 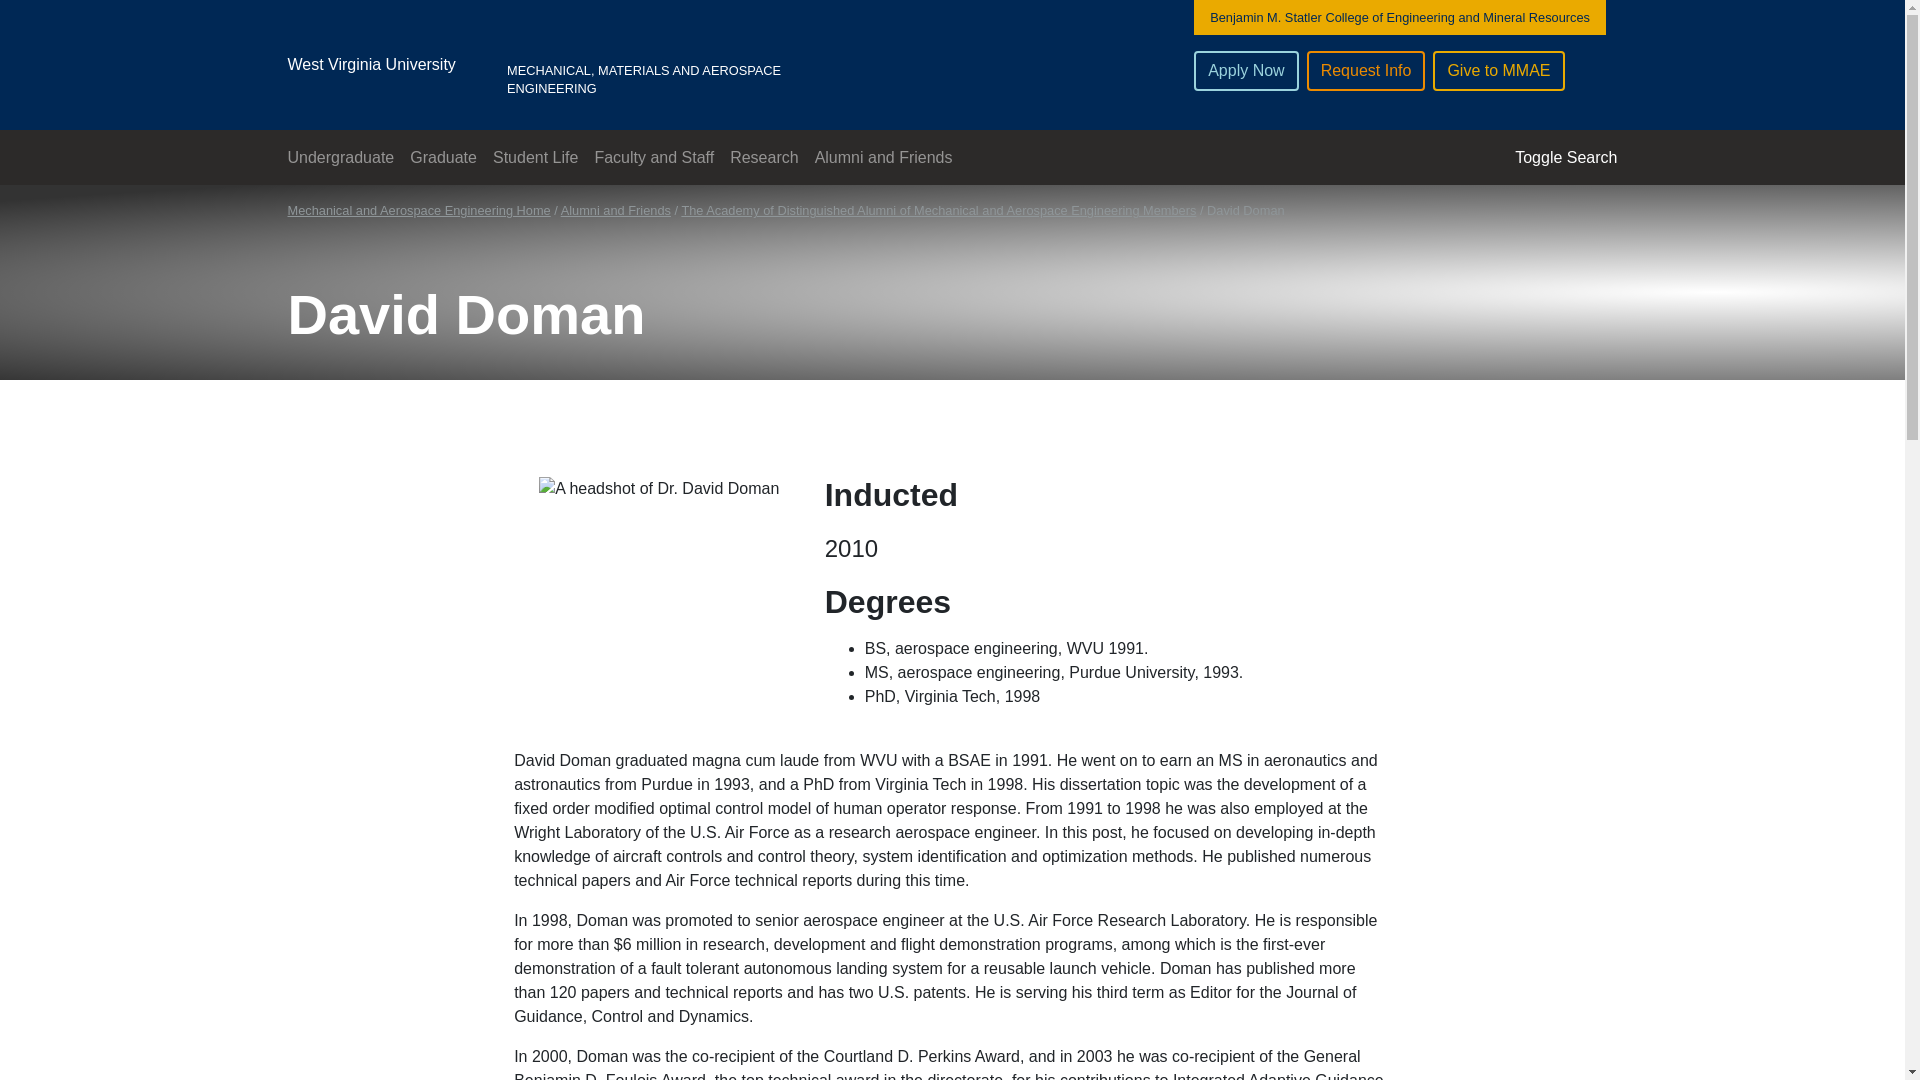 I want to click on Student Life, so click(x=535, y=156).